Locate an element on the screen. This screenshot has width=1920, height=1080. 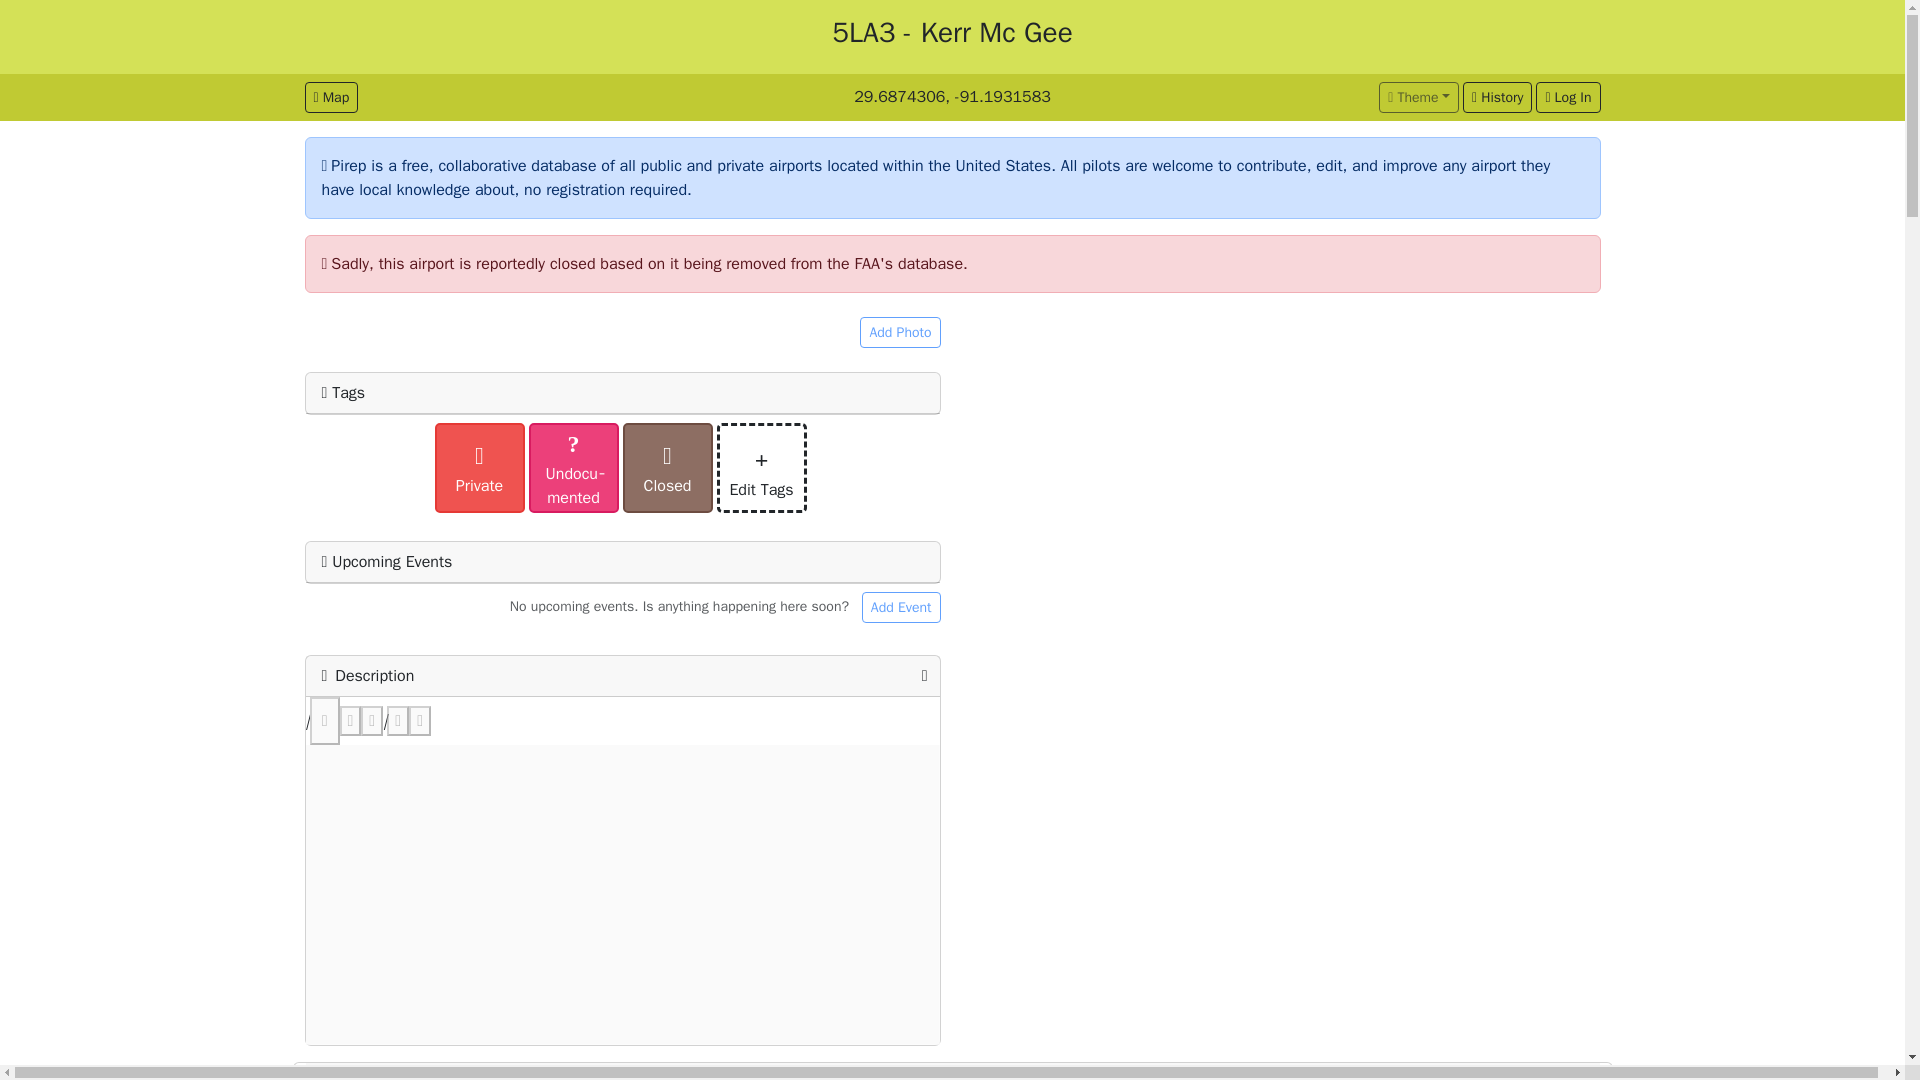
Log In is located at coordinates (1568, 98).